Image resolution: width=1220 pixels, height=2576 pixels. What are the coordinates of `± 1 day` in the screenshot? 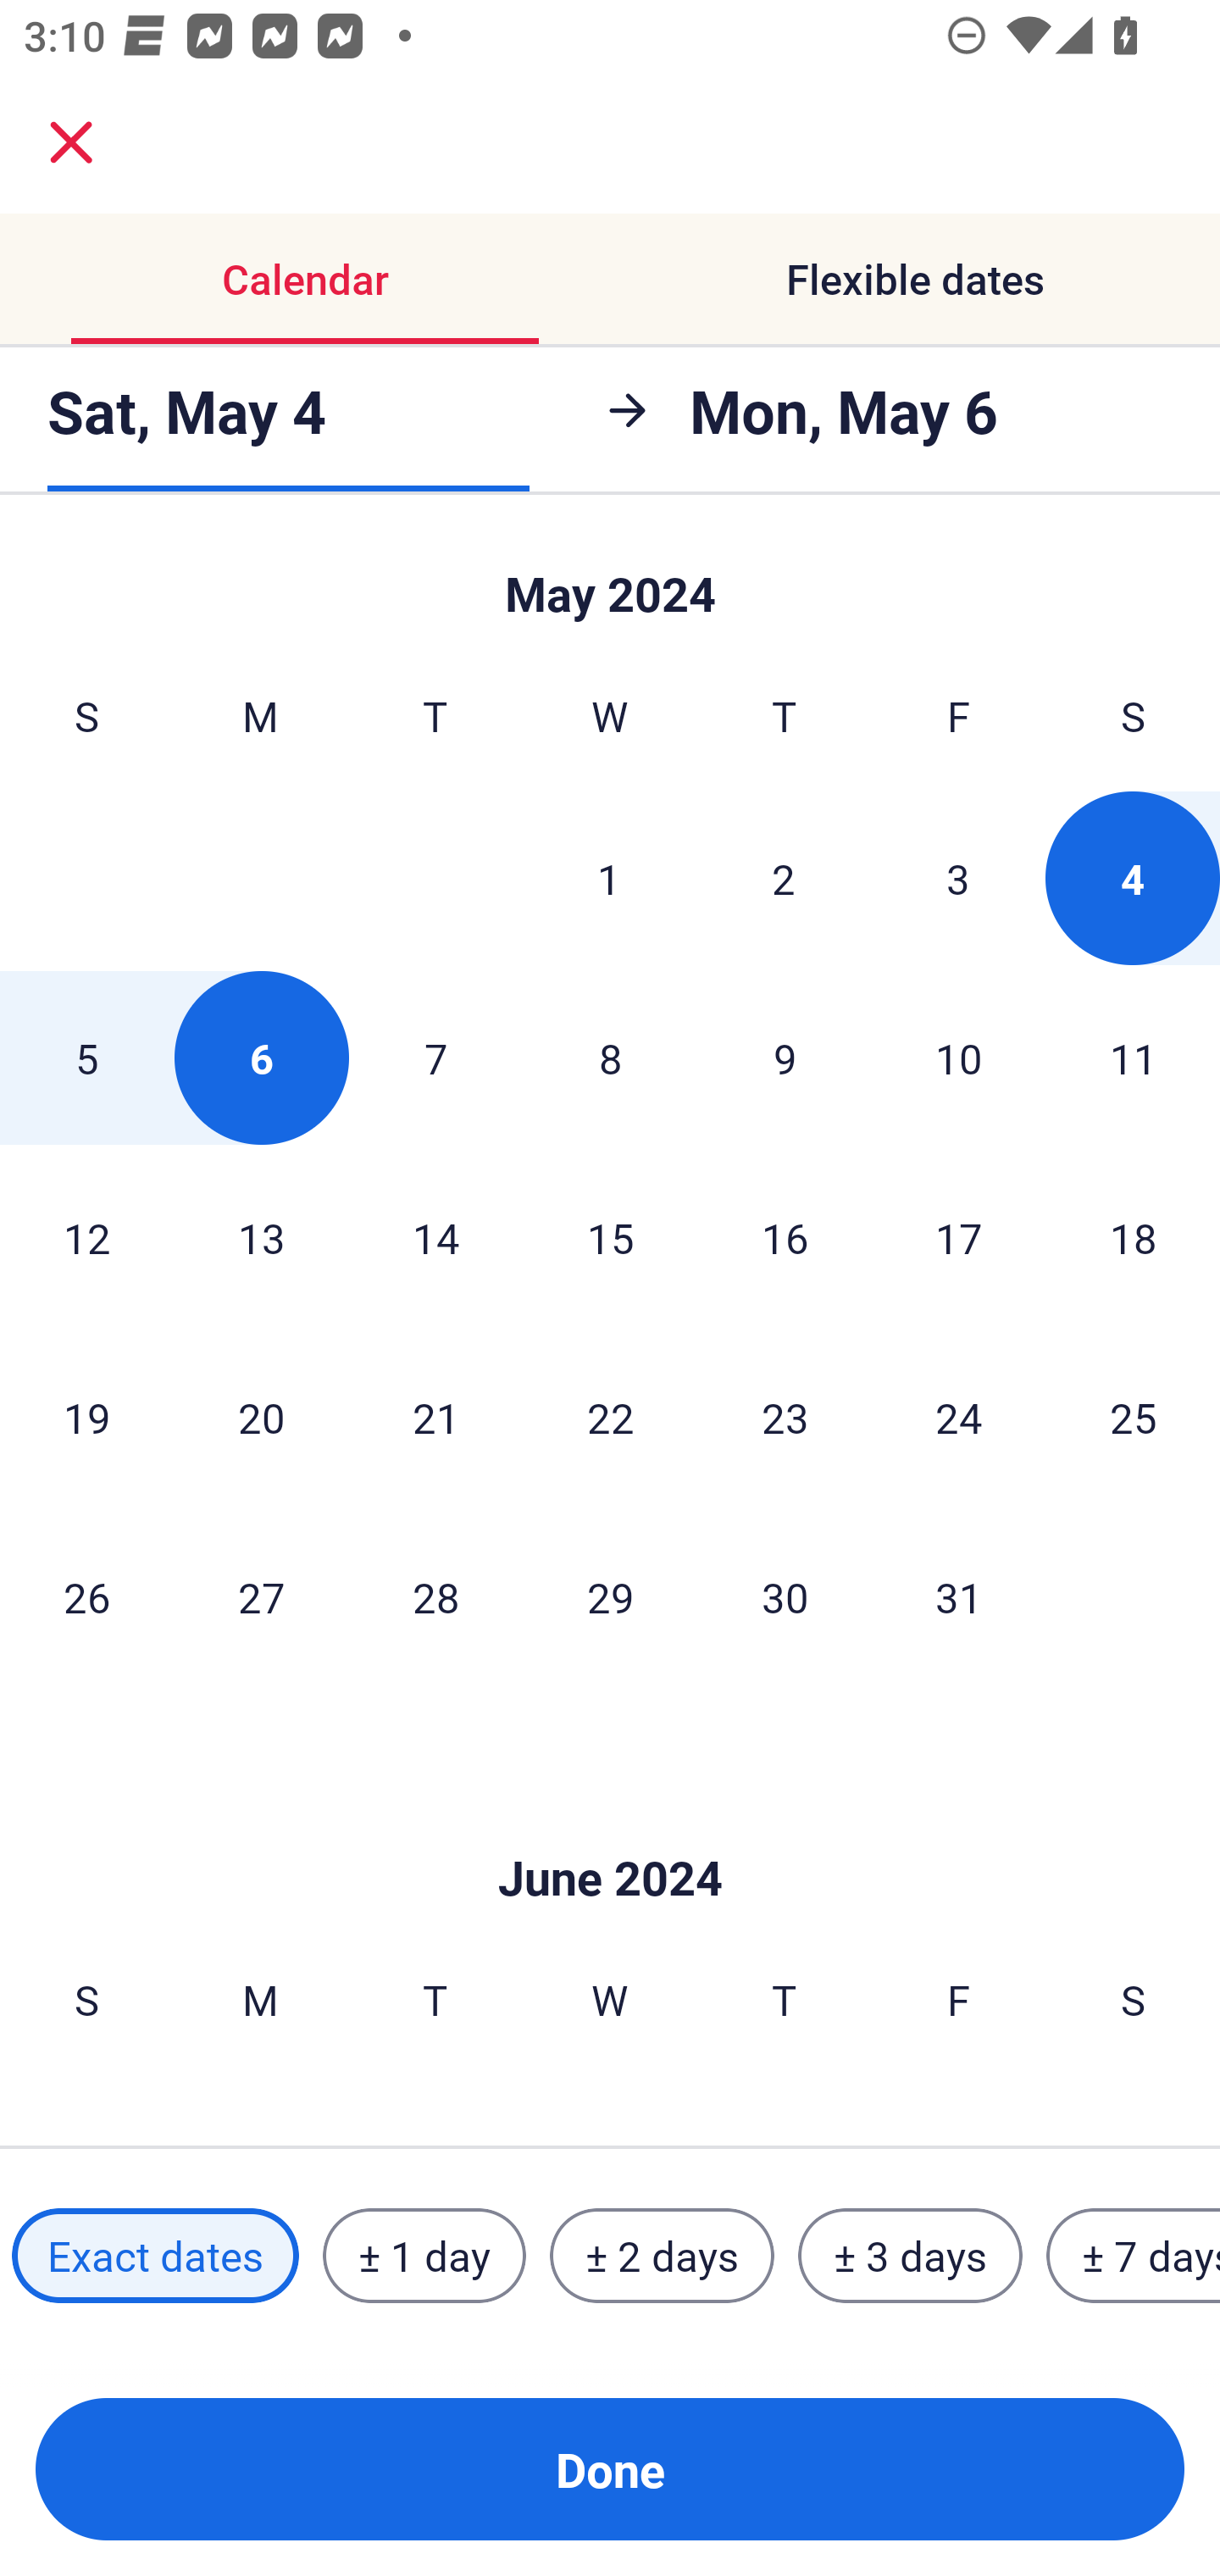 It's located at (424, 2255).